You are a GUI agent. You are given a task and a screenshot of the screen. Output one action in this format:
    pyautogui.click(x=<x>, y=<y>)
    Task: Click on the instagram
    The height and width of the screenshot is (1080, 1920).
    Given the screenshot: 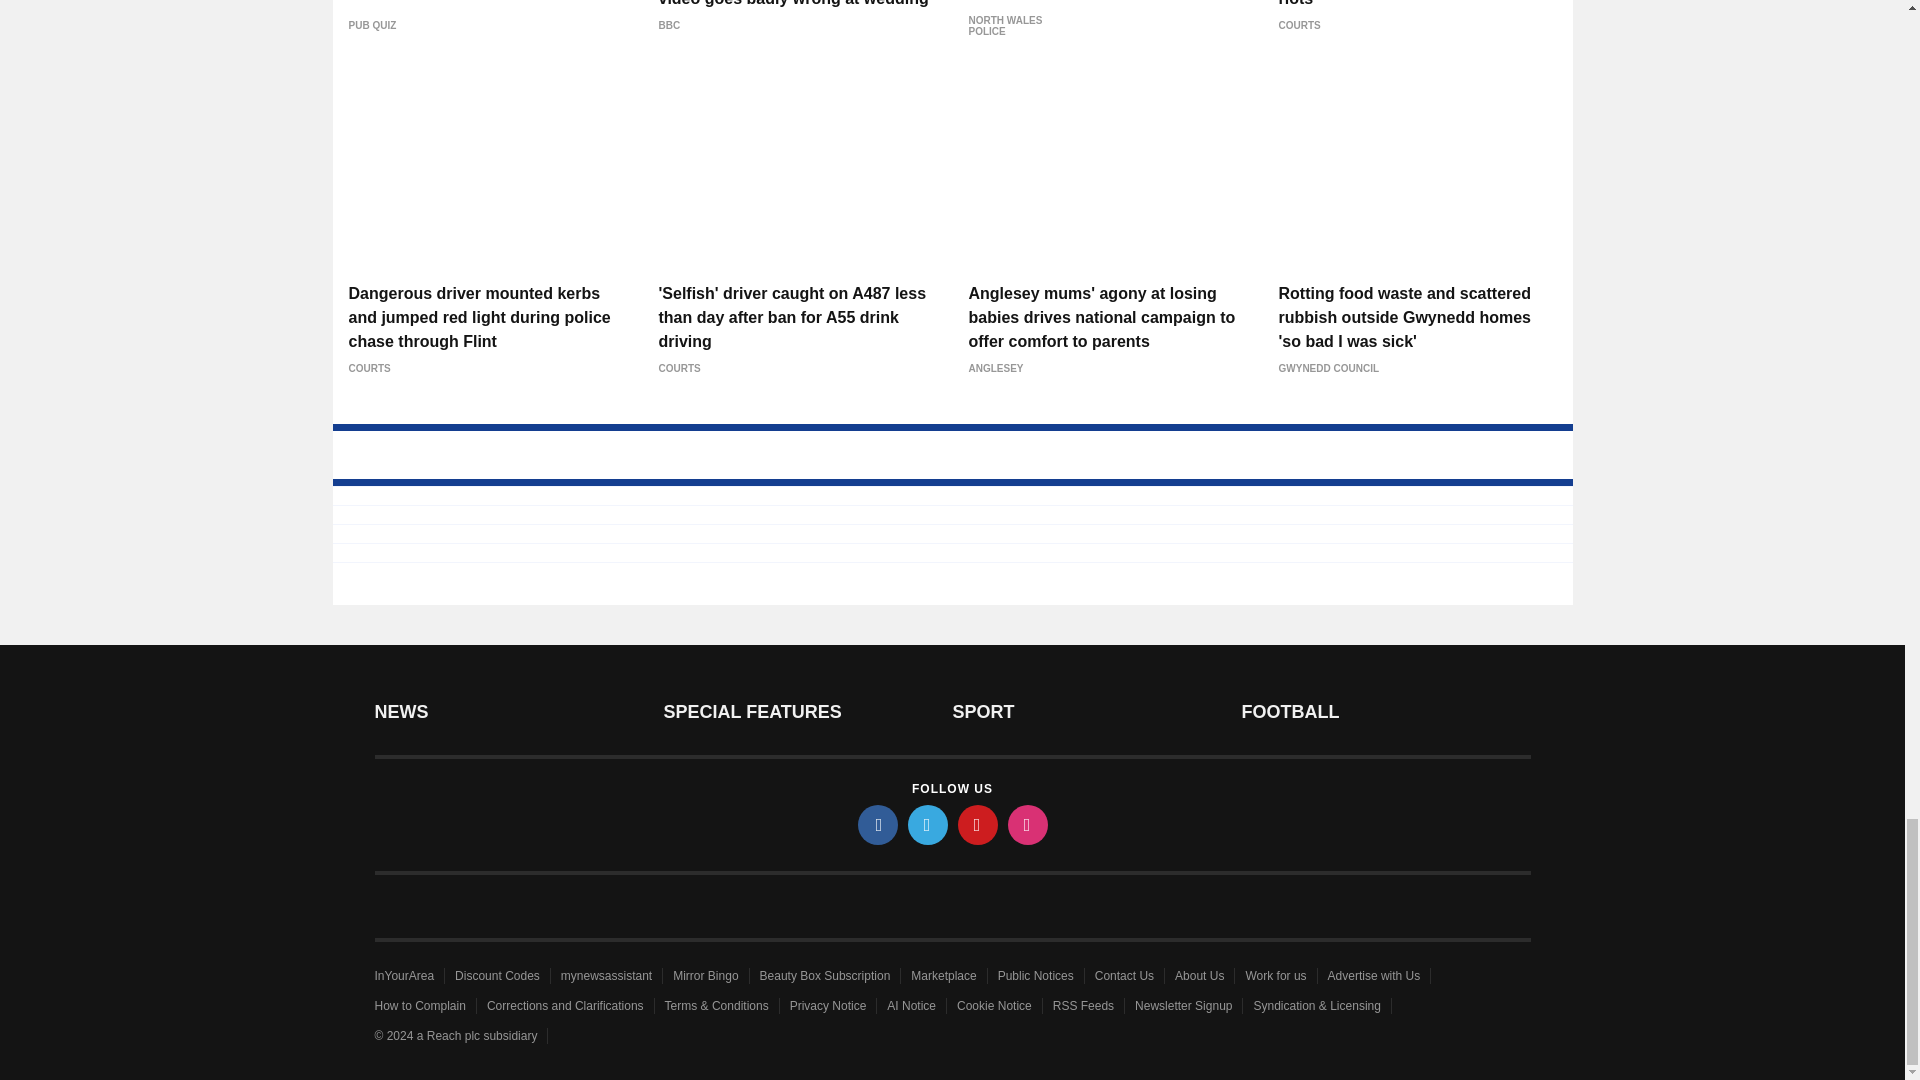 What is the action you would take?
    pyautogui.click(x=1028, y=824)
    